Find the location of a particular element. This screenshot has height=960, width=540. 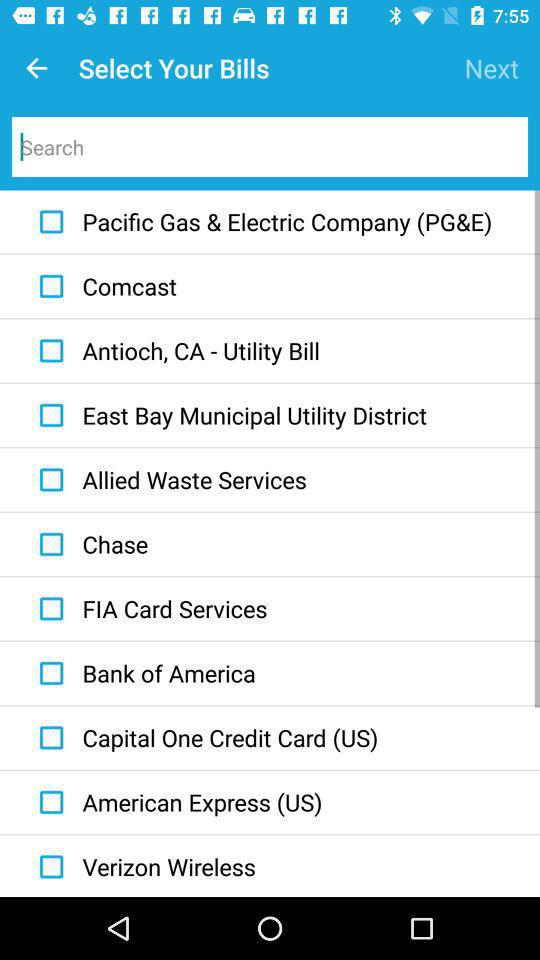

choose item next to the select your bills is located at coordinates (492, 68).